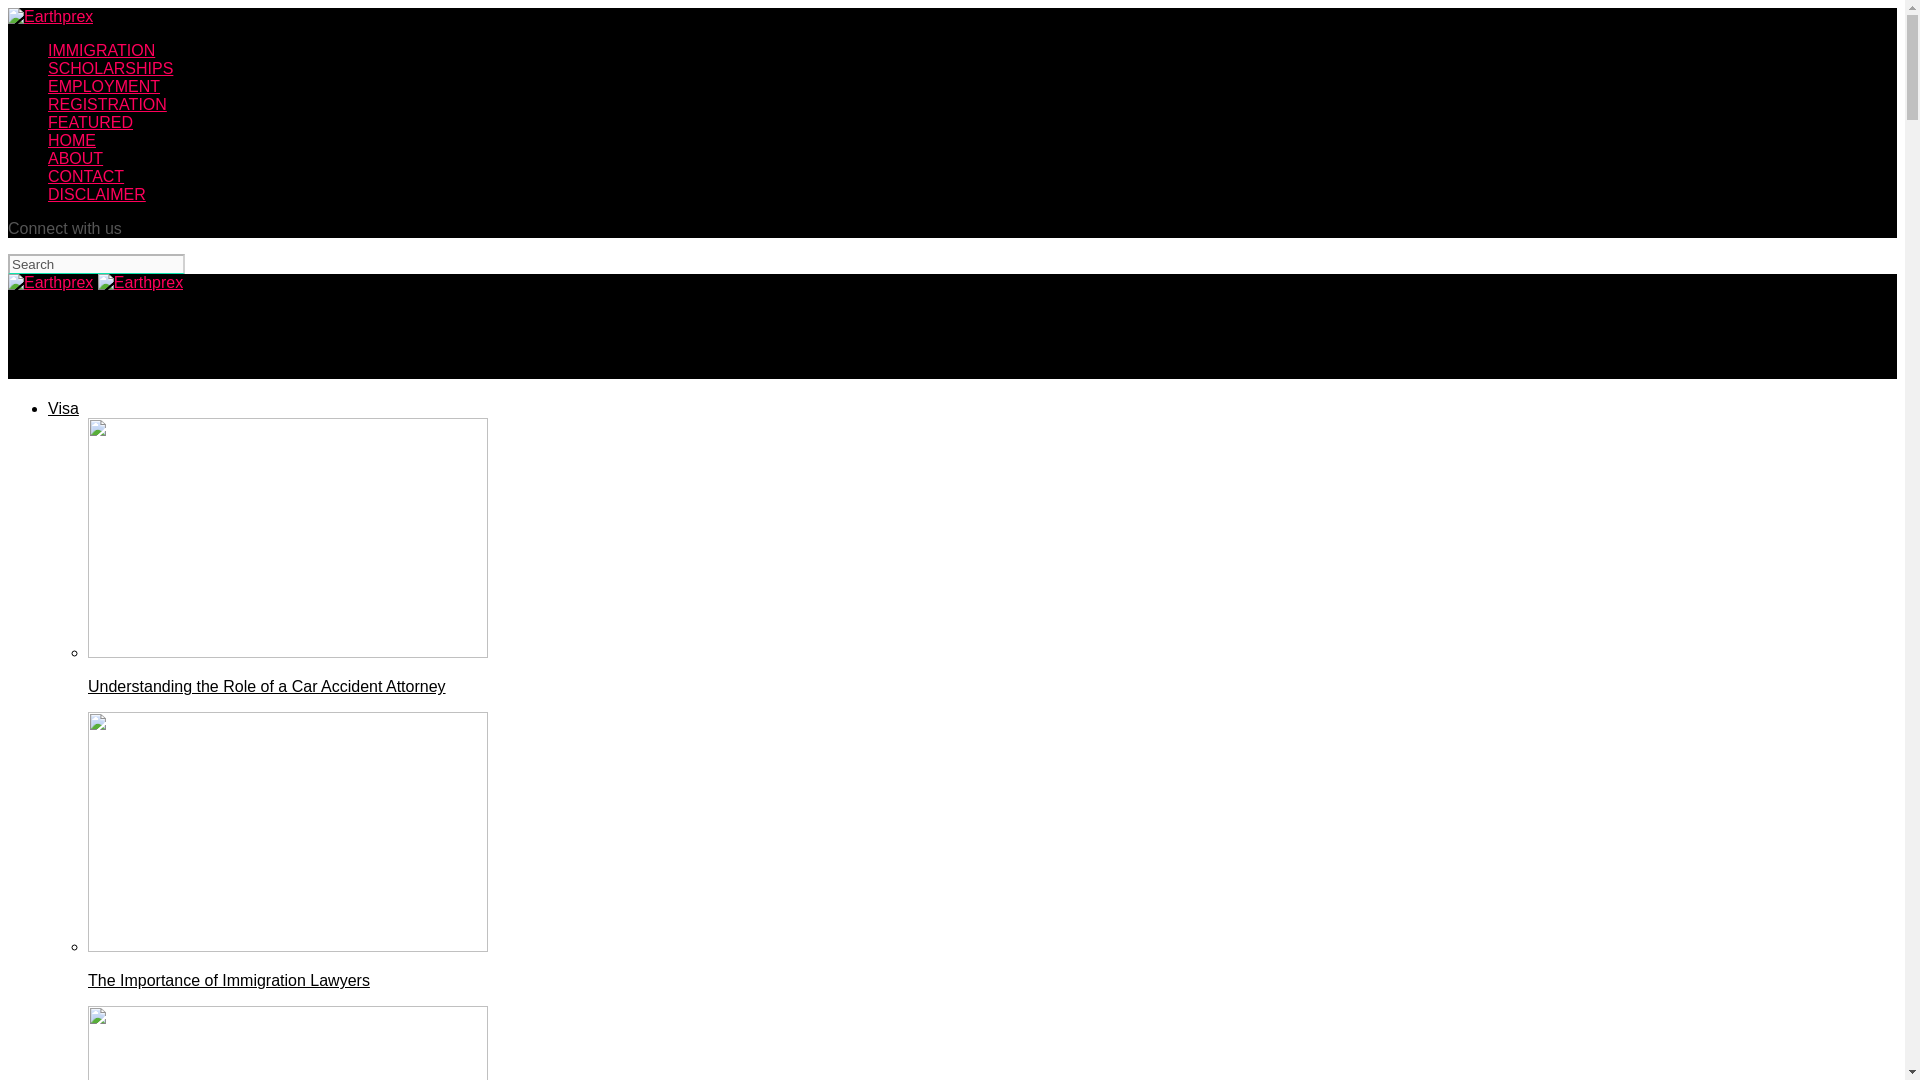 The height and width of the screenshot is (1080, 1920). Describe the element at coordinates (110, 68) in the screenshot. I see `SCHOLARSHIPS` at that location.